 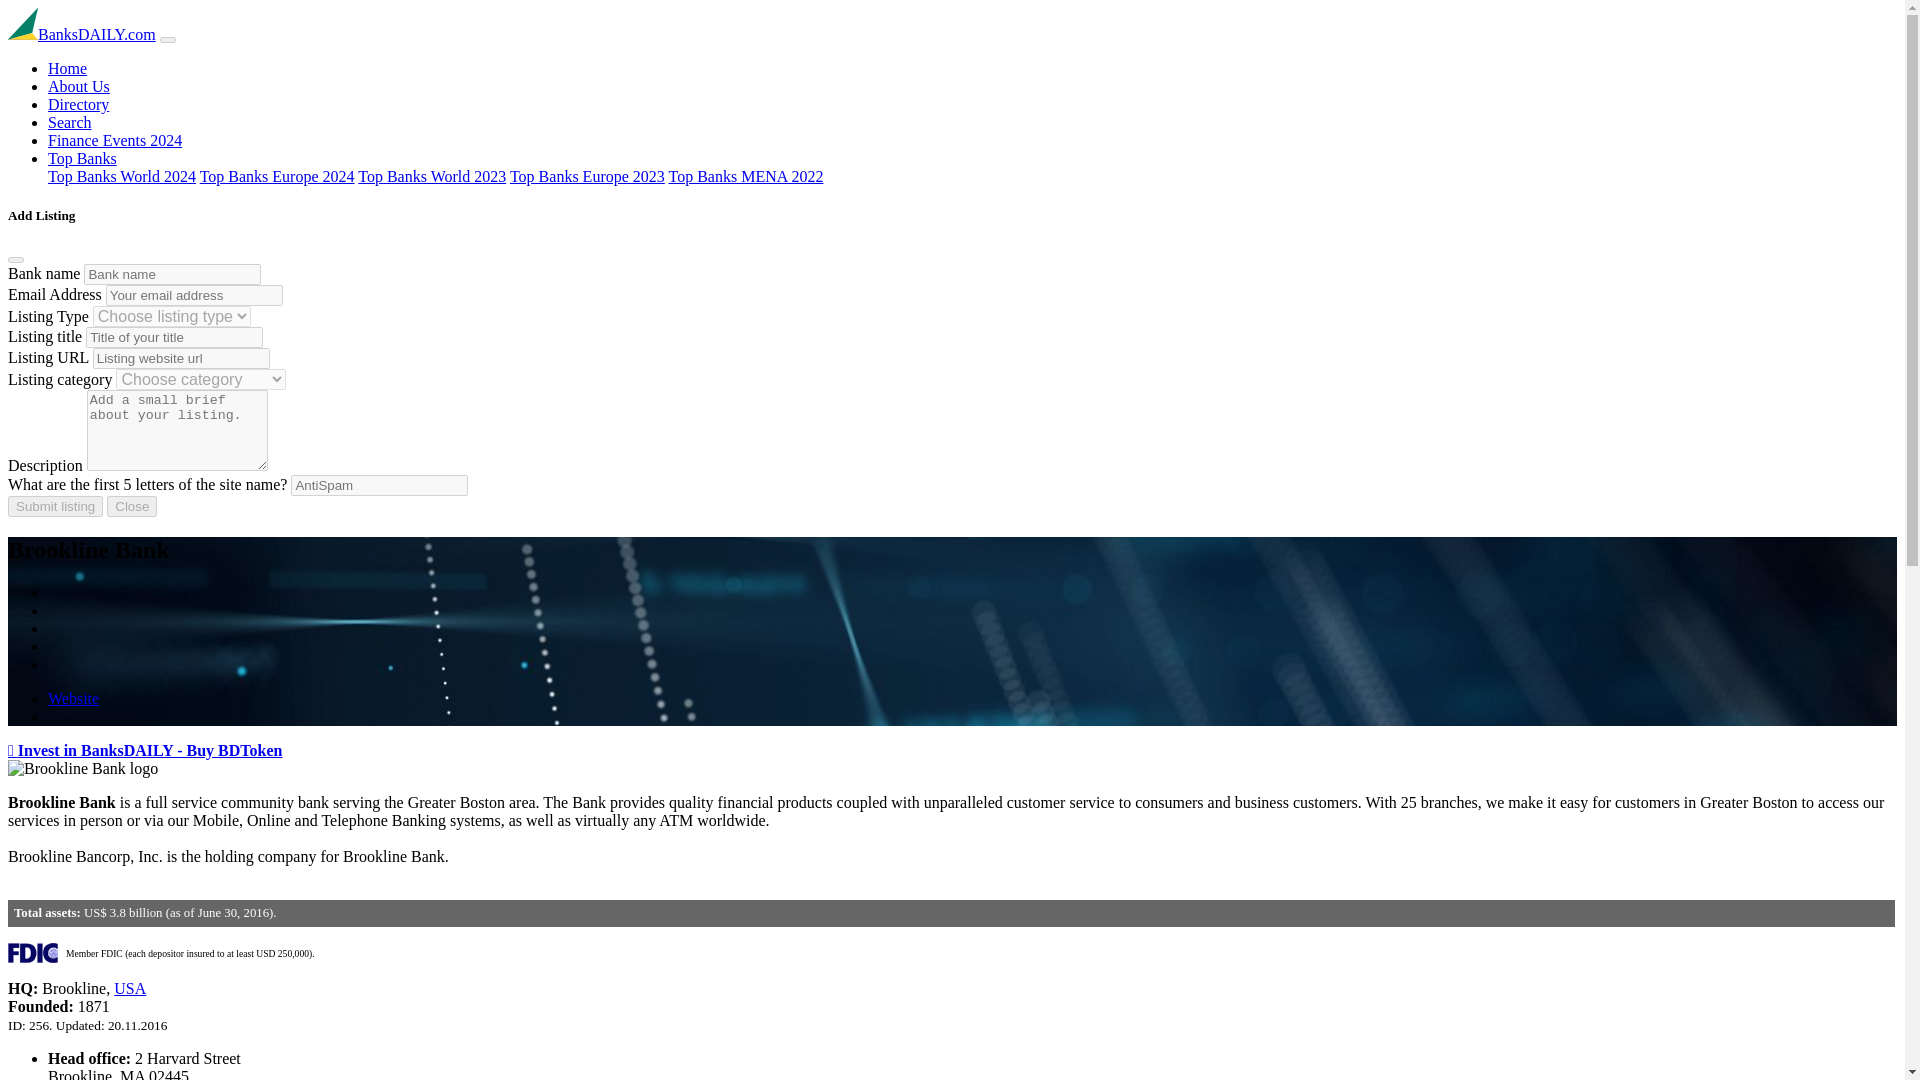 What do you see at coordinates (129, 988) in the screenshot?
I see `USA` at bounding box center [129, 988].